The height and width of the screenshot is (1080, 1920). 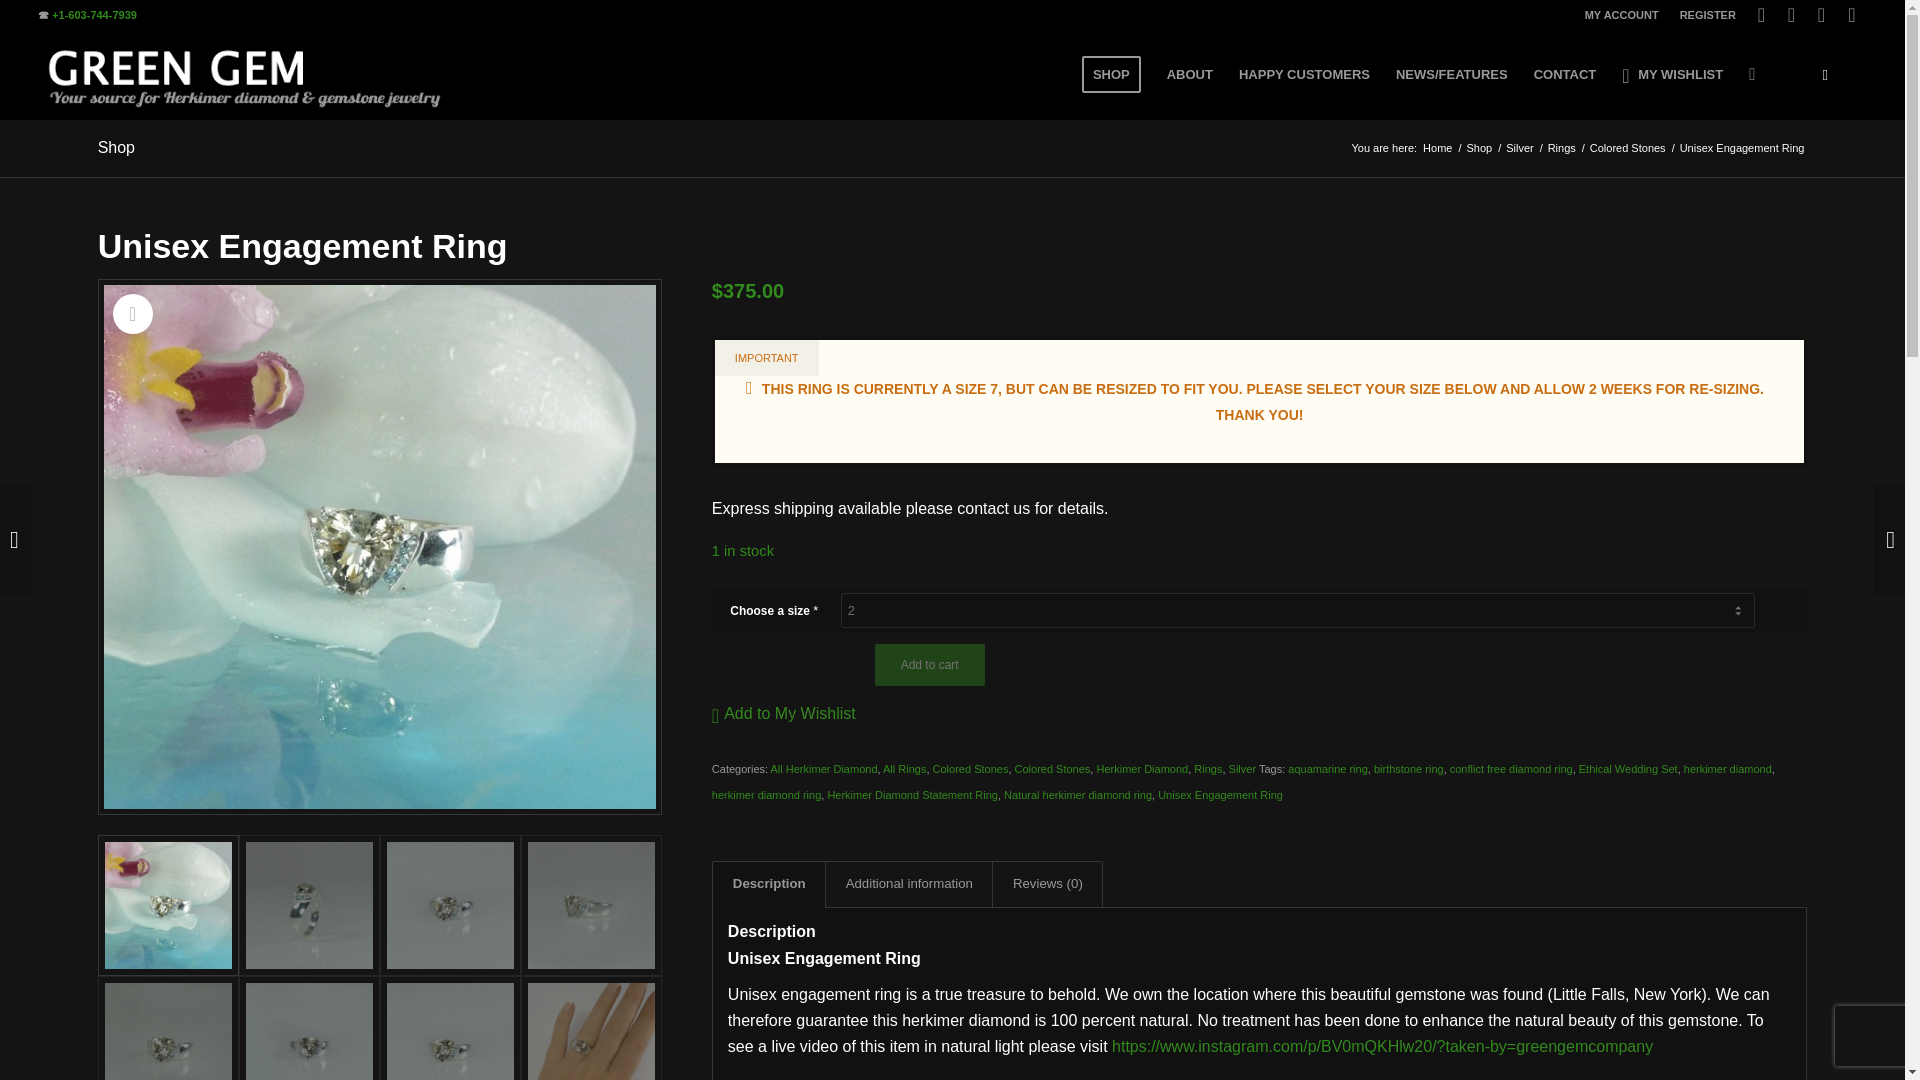 I want to click on REGISTER, so click(x=1708, y=15).